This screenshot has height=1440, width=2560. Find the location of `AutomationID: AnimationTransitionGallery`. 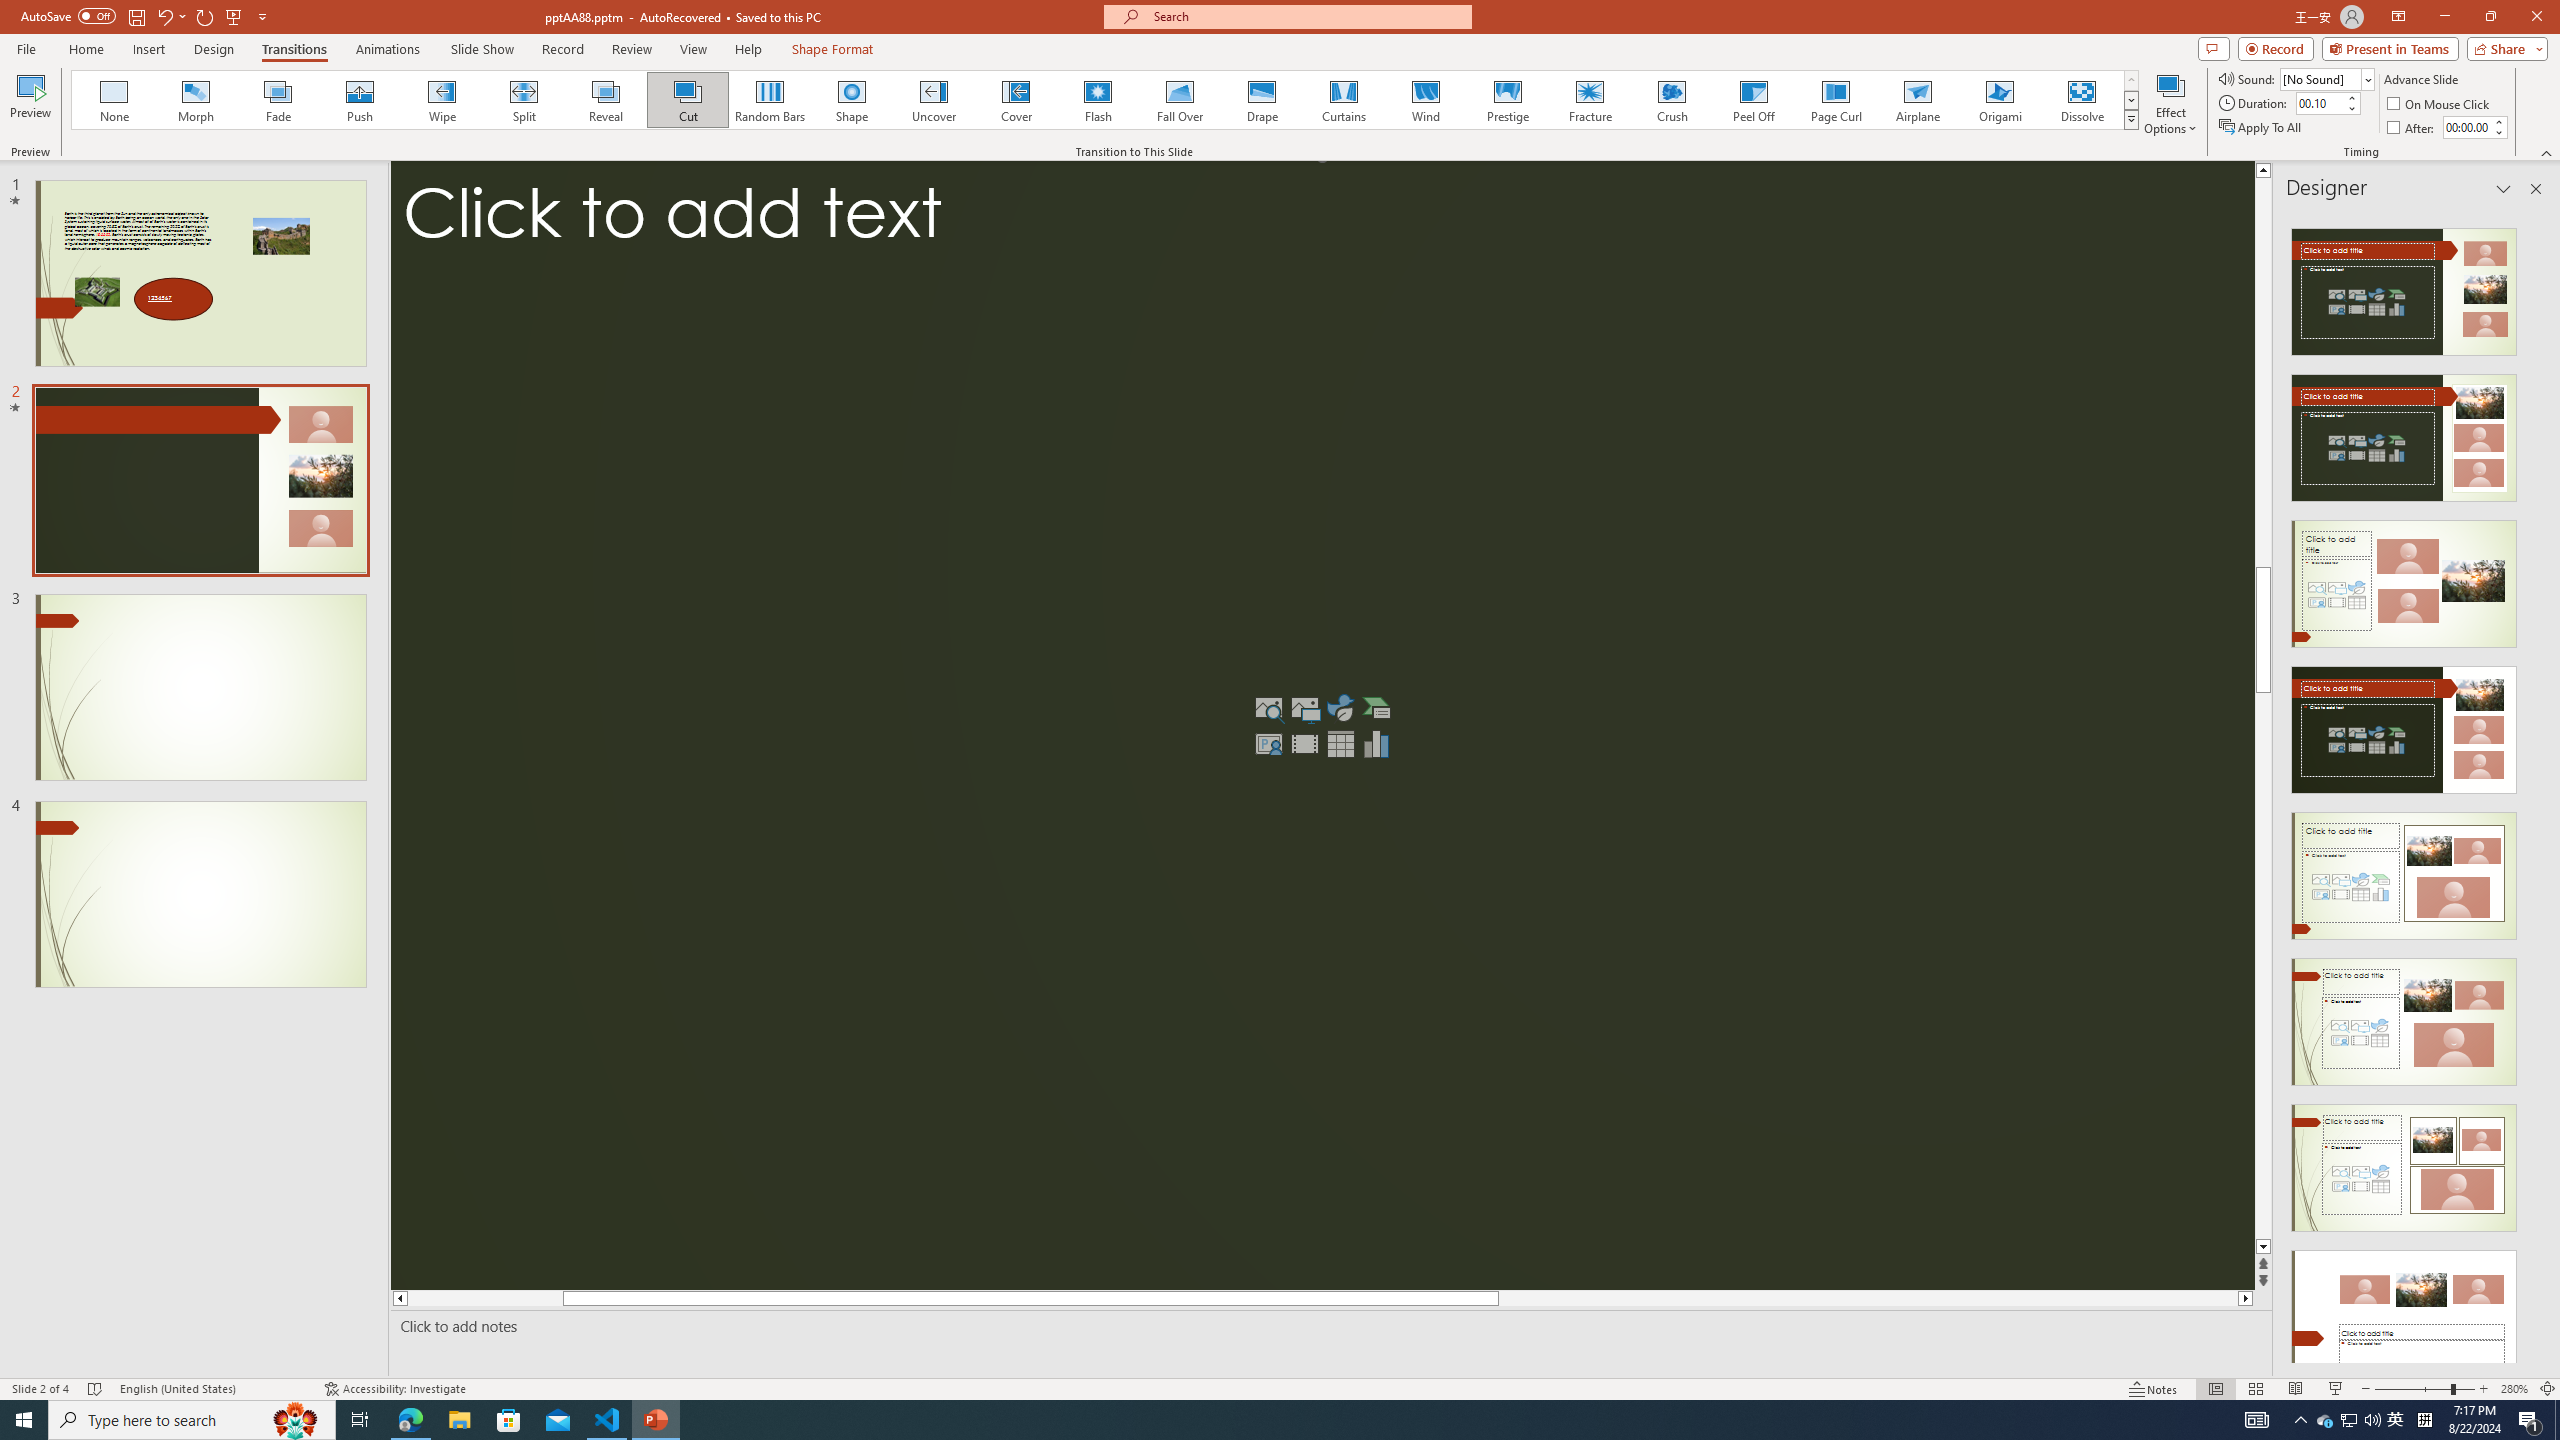

AutomationID: AnimationTransitionGallery is located at coordinates (1106, 100).